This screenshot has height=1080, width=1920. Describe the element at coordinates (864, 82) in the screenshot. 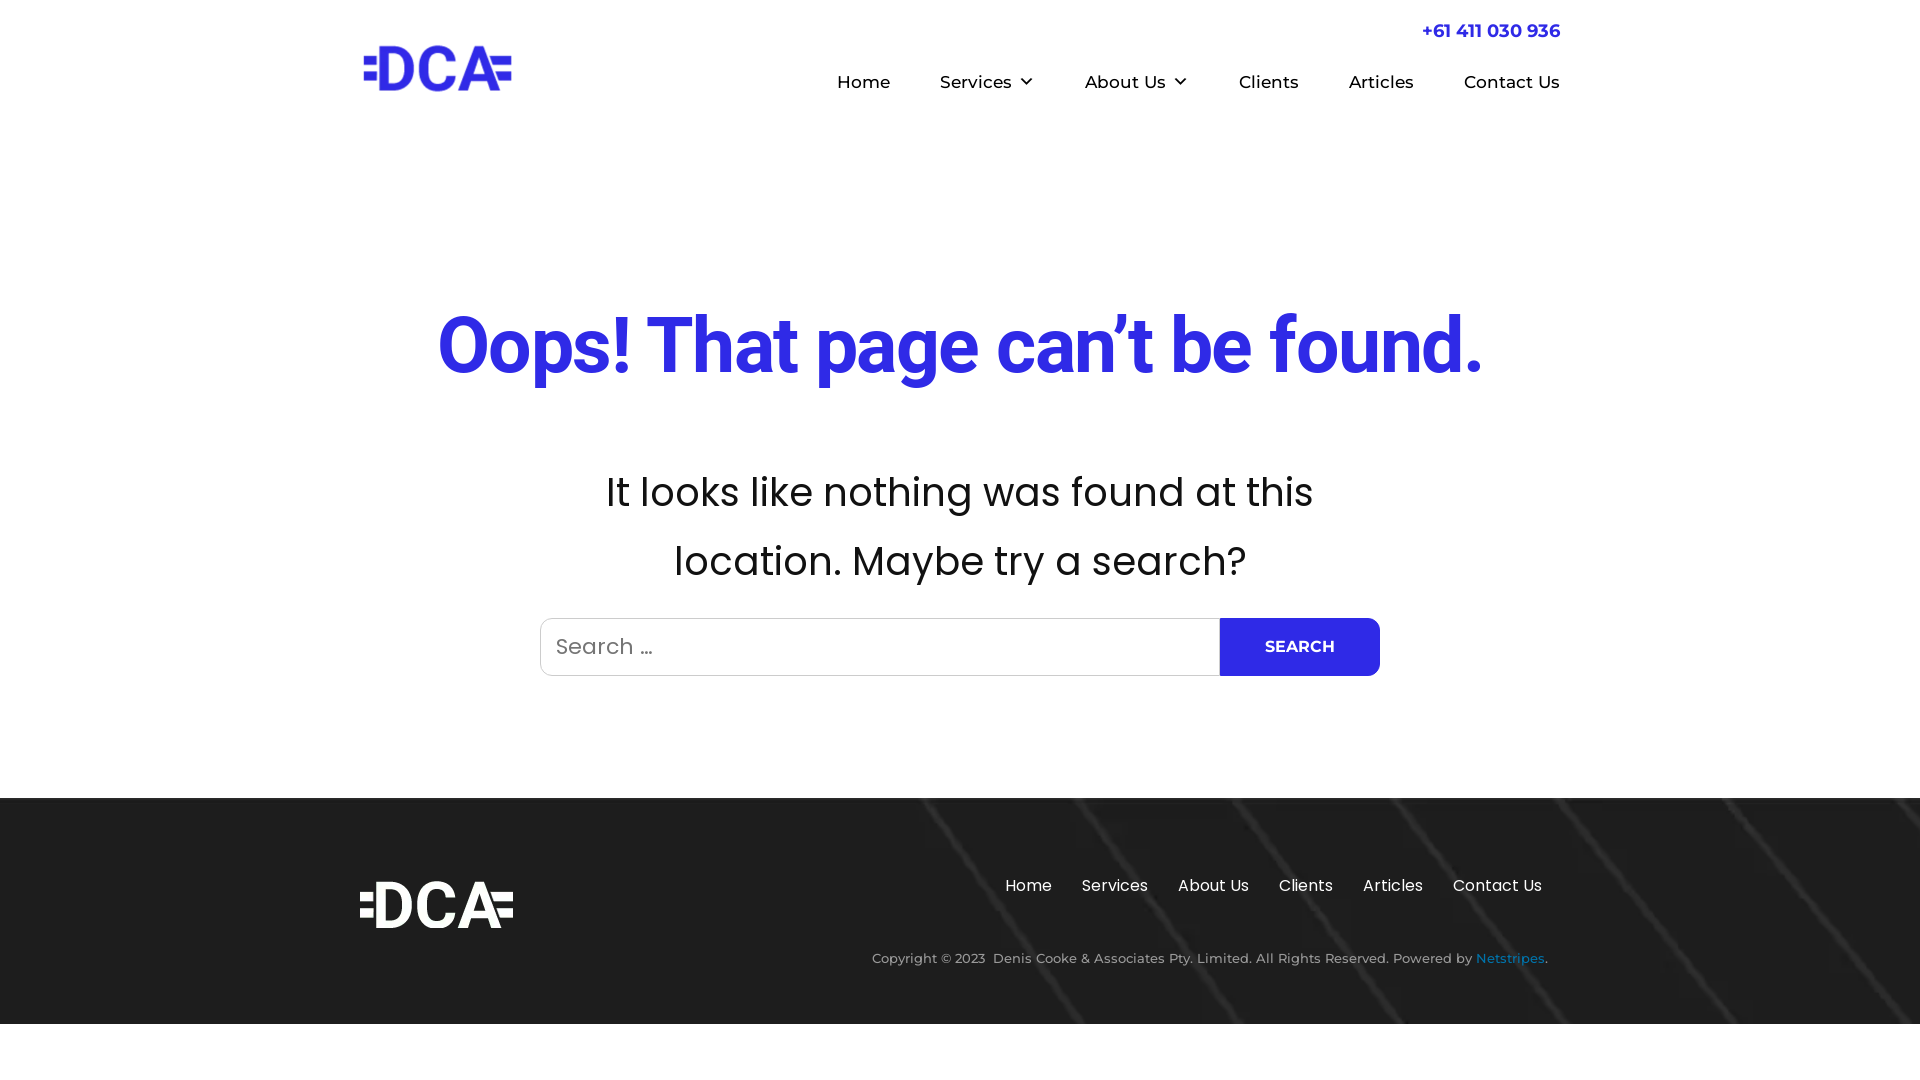

I see `Home` at that location.